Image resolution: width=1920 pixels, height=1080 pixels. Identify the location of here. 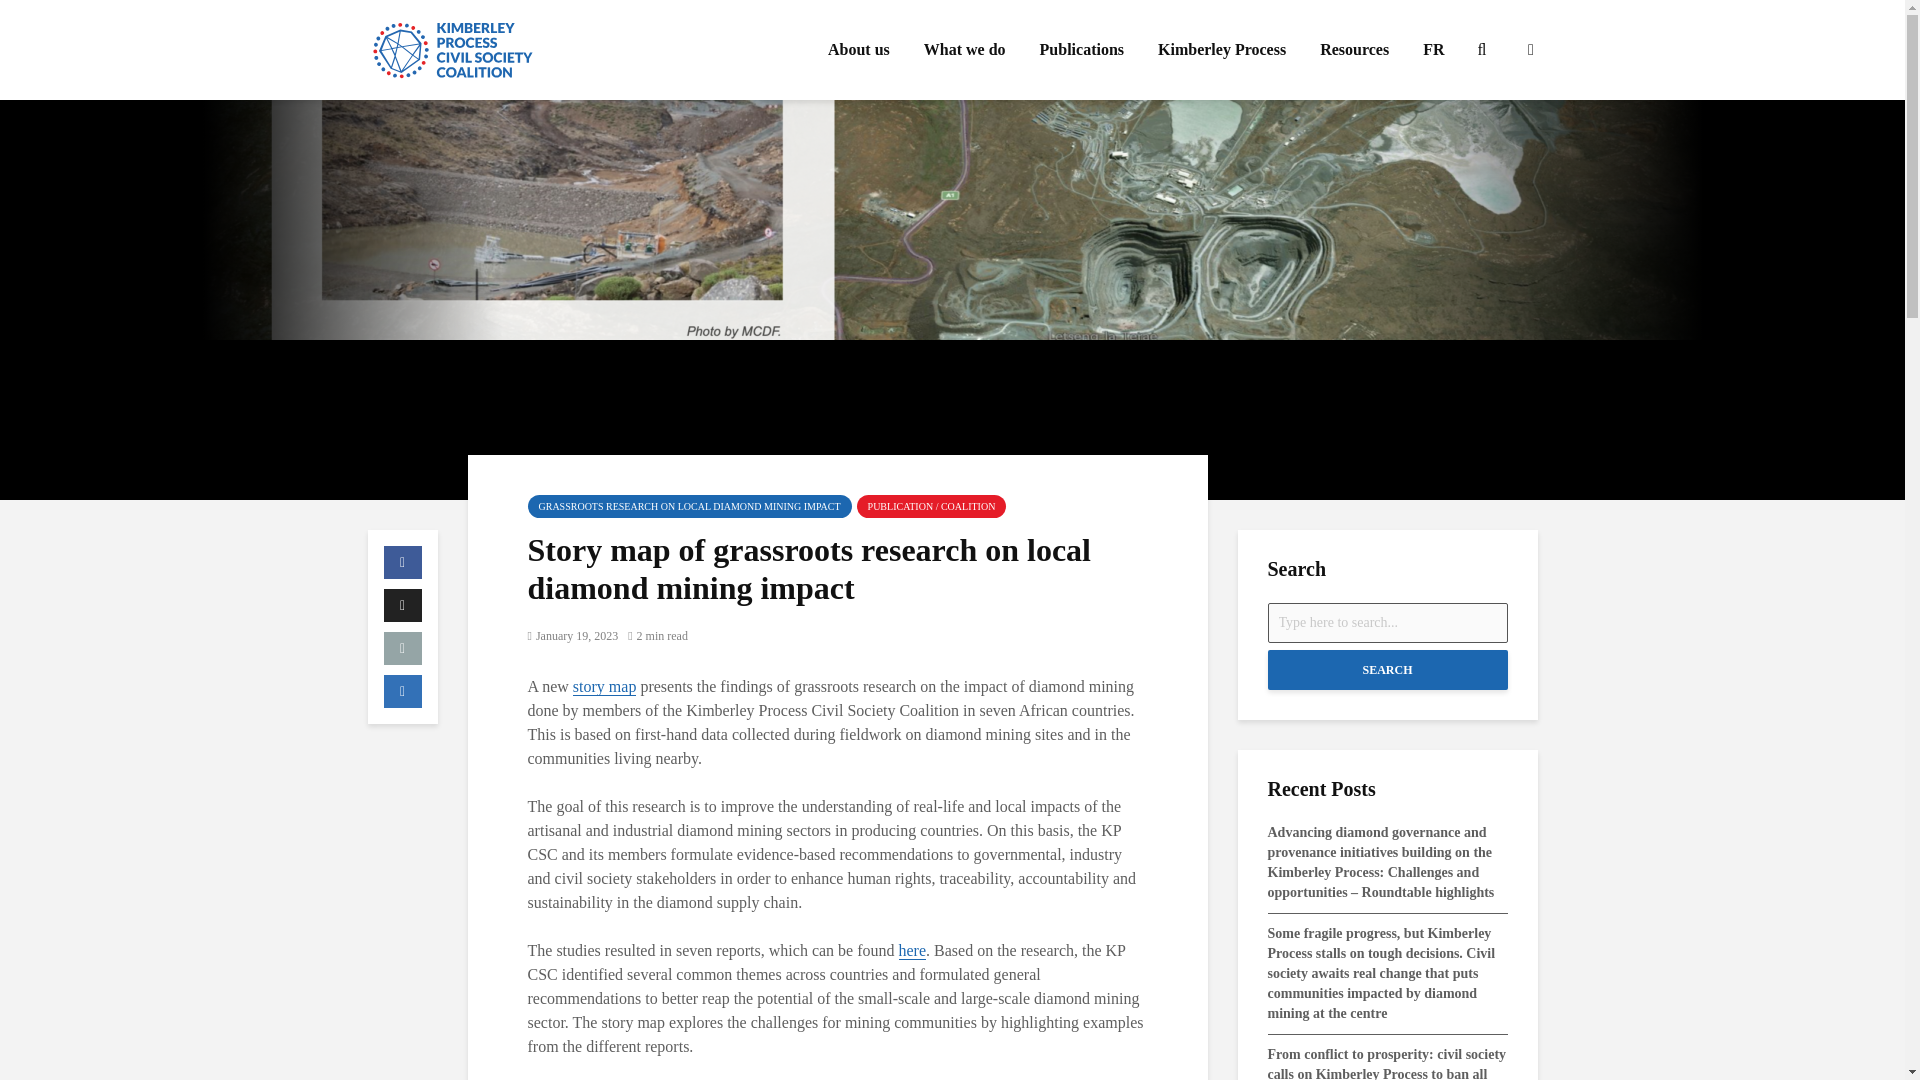
(912, 950).